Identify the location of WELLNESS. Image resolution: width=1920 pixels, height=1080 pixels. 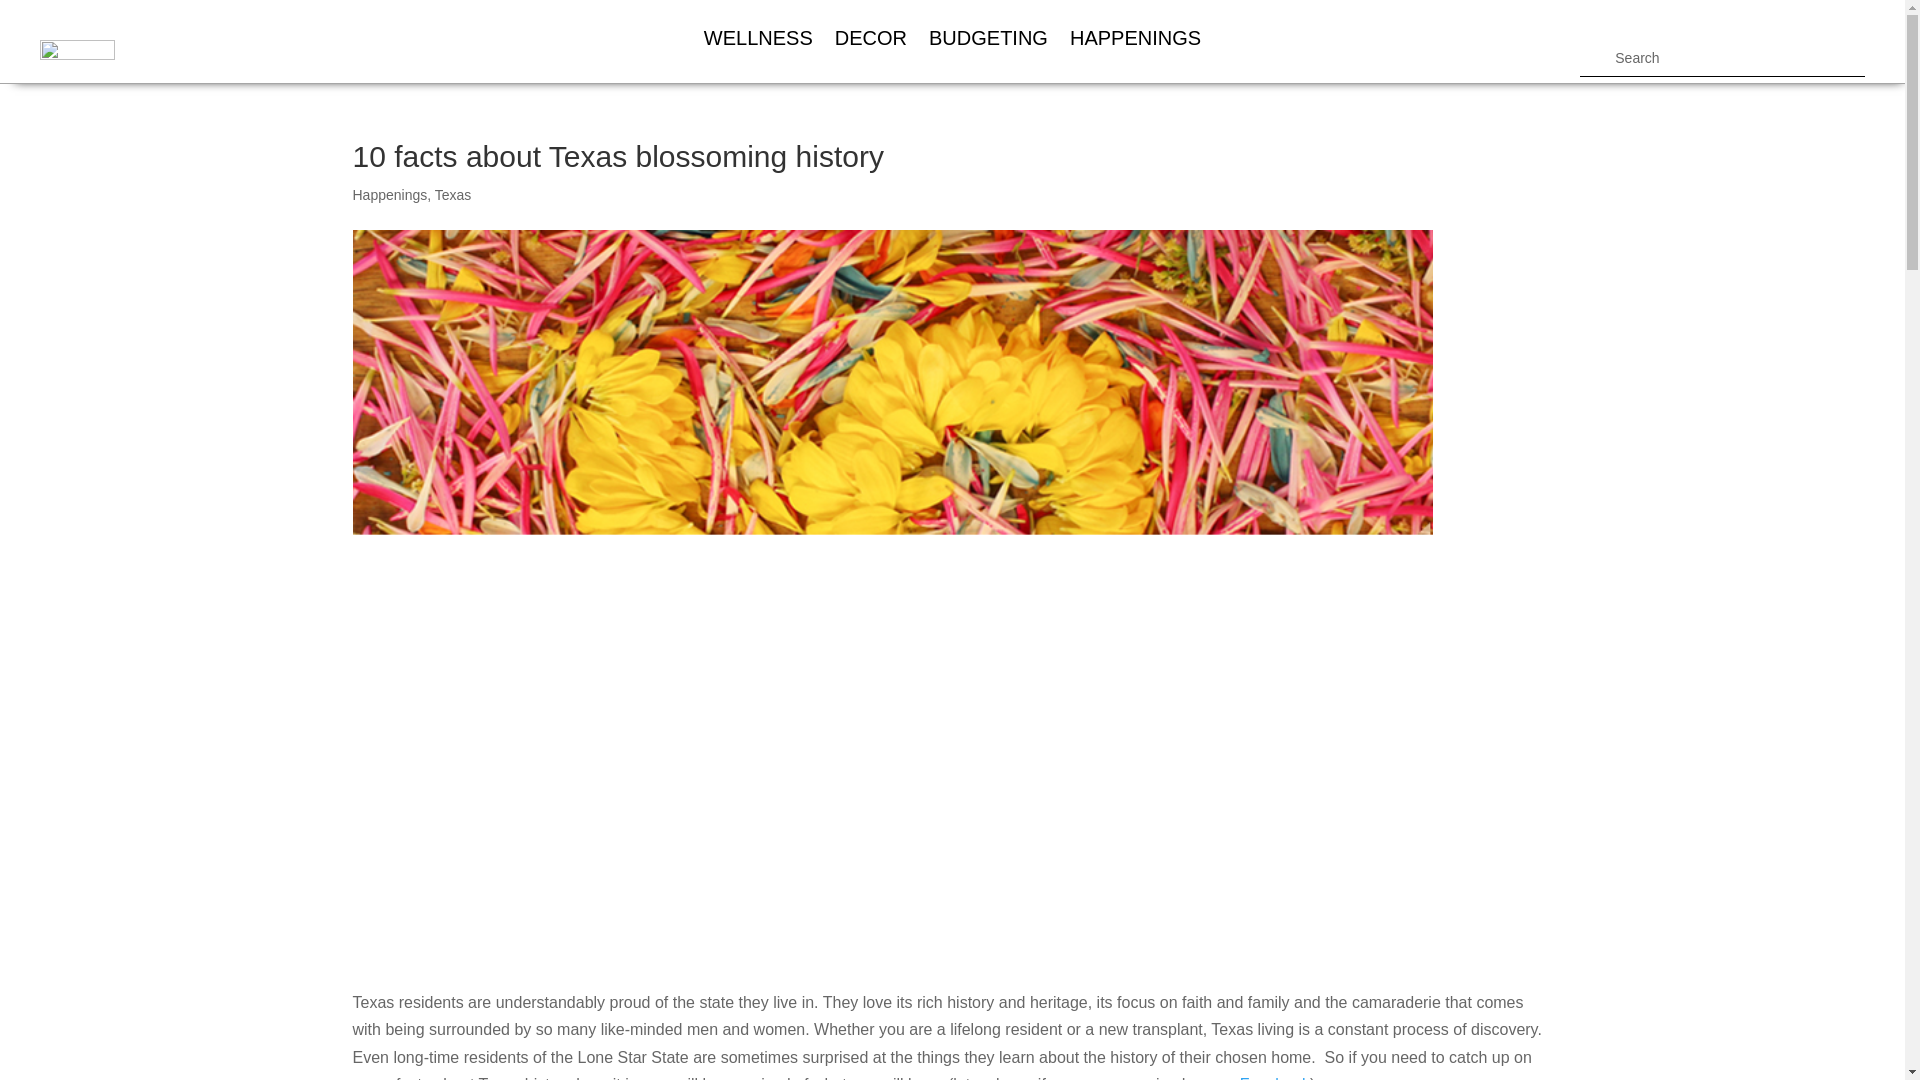
(758, 38).